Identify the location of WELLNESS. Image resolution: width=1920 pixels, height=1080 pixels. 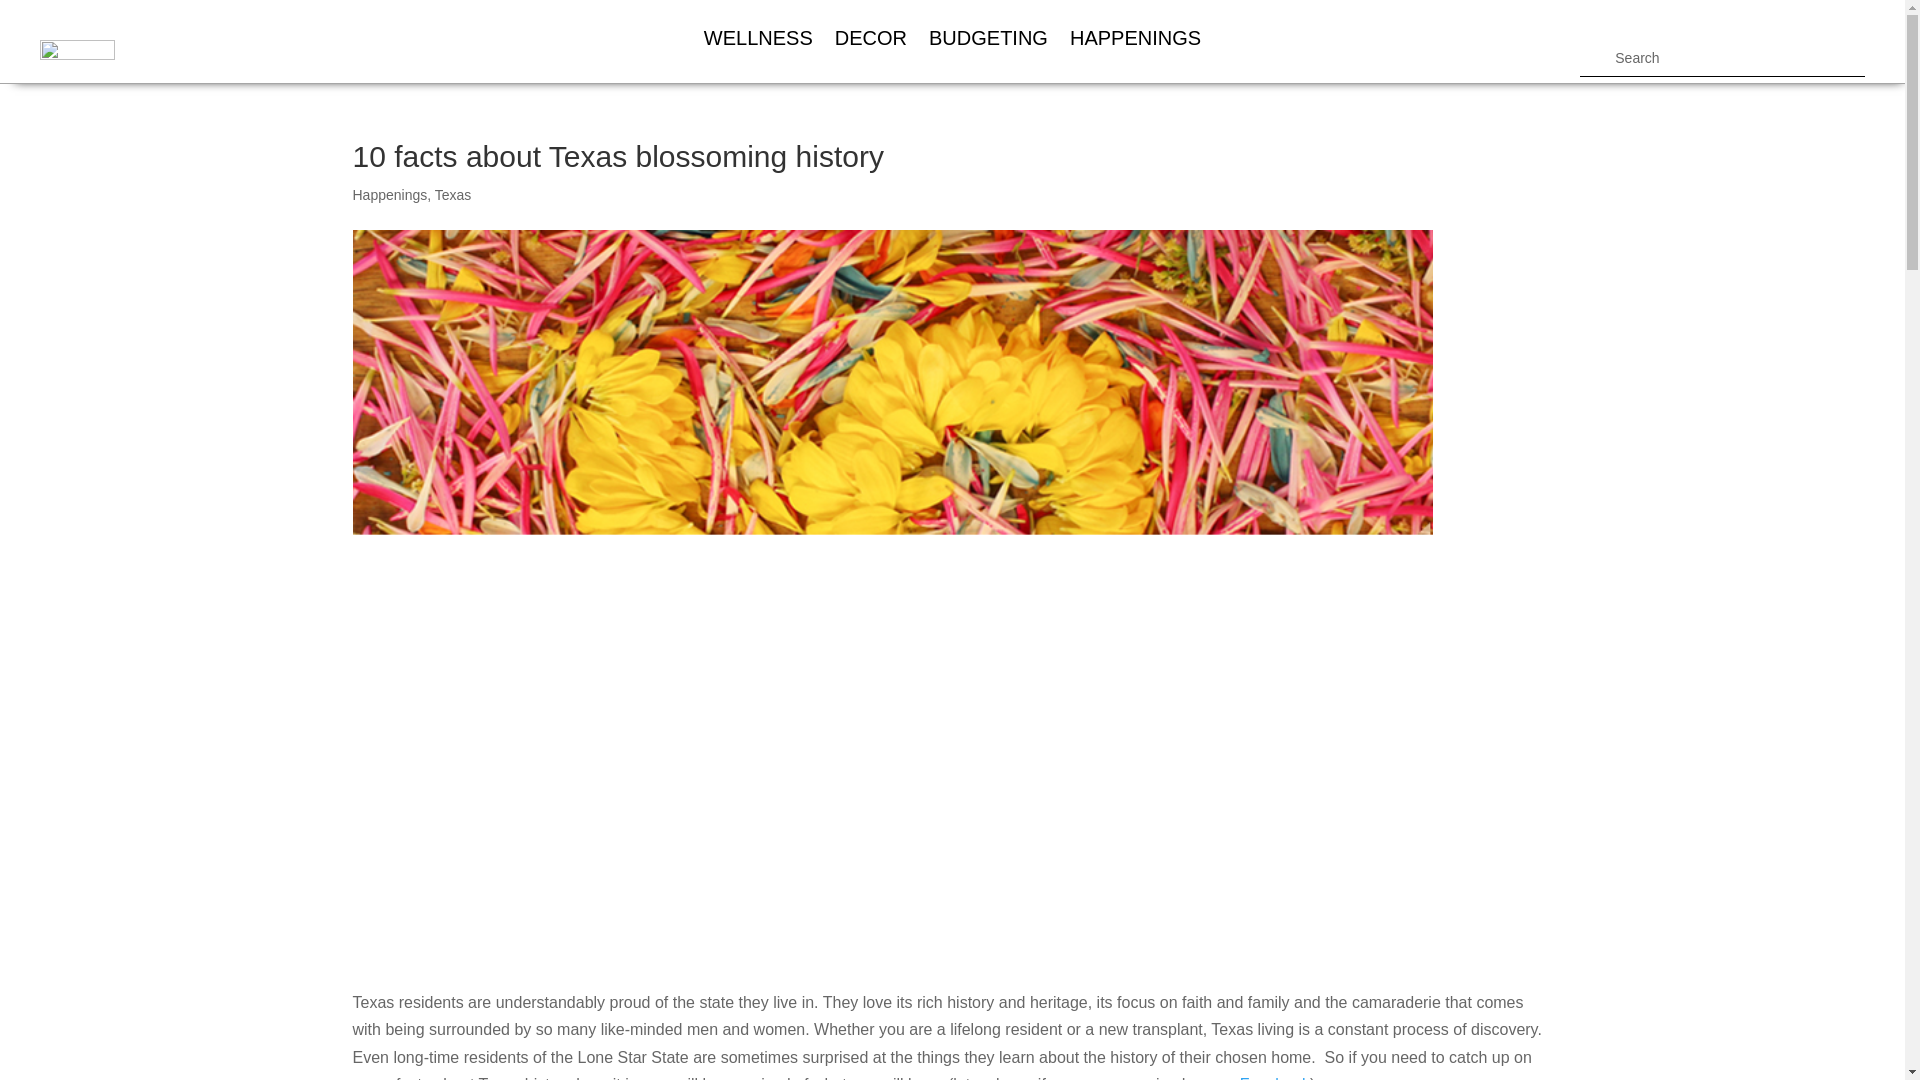
(758, 38).